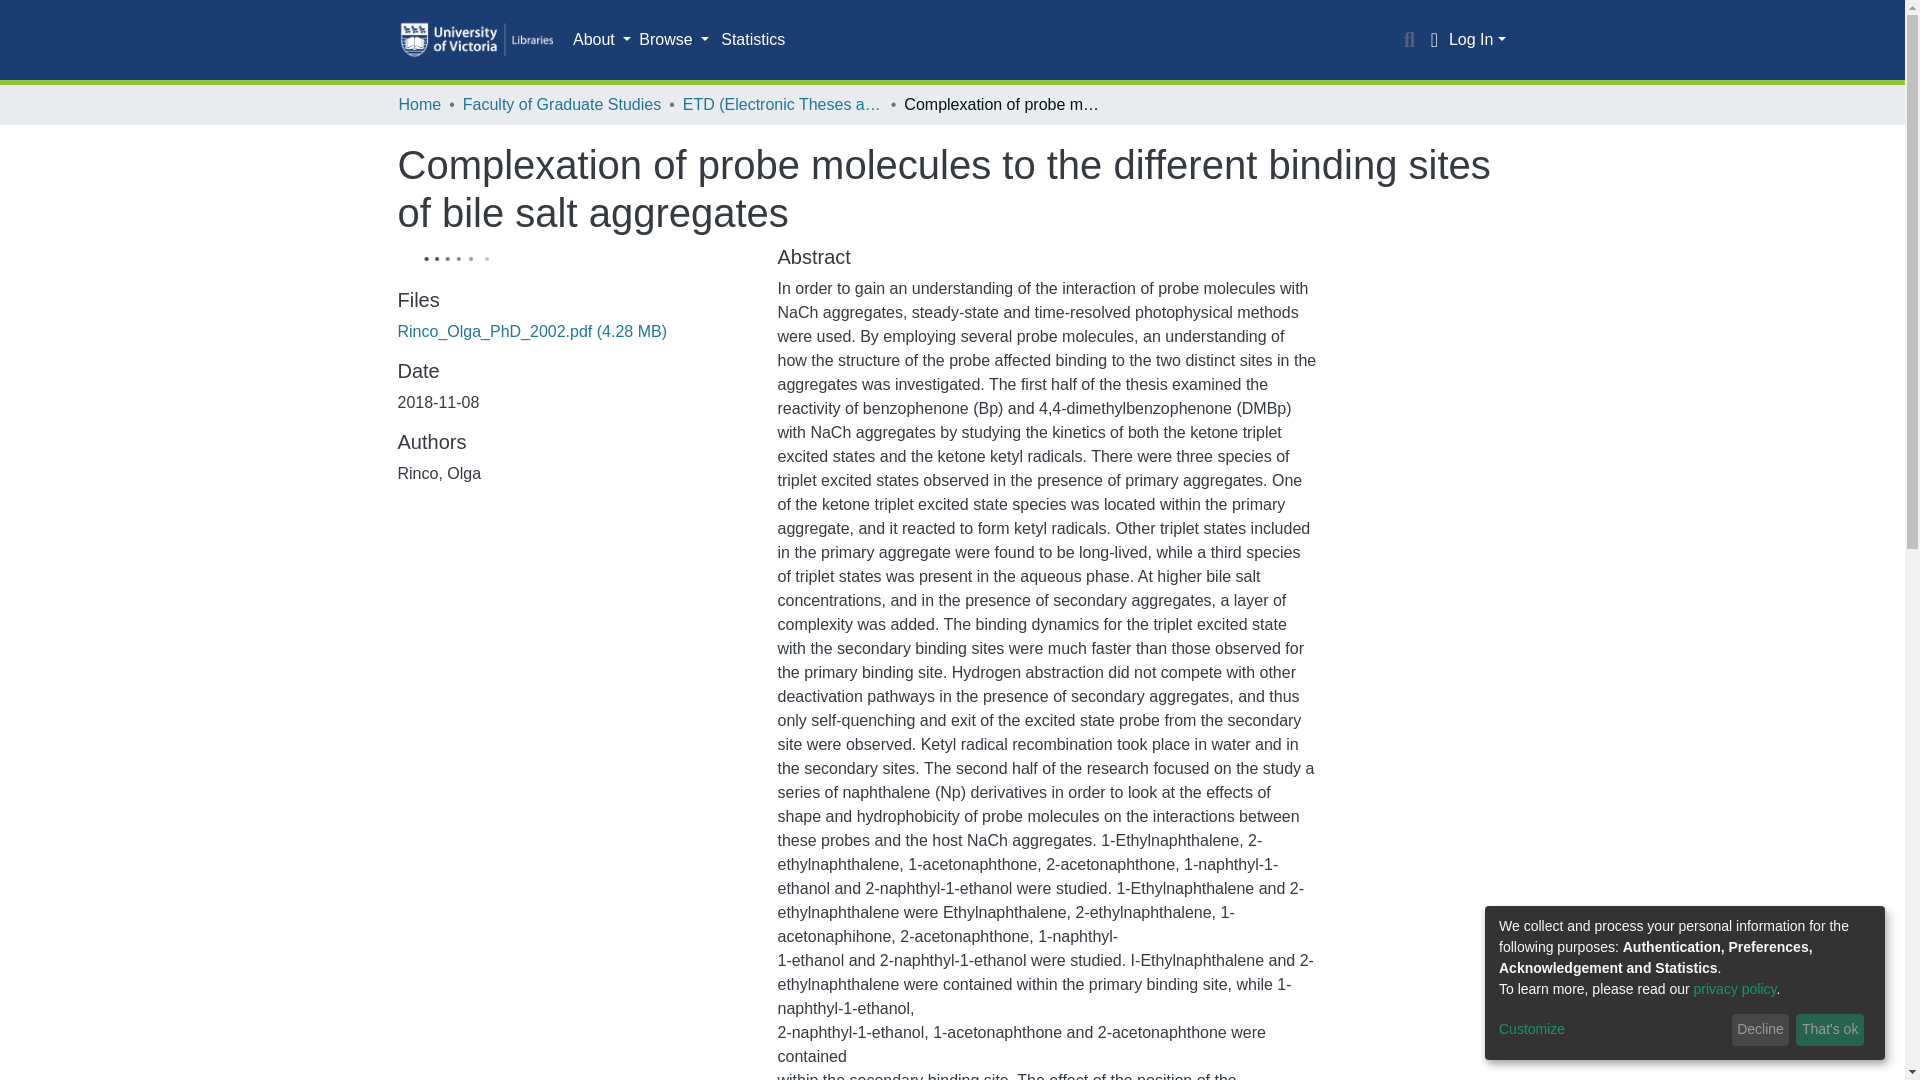  I want to click on Log In, so click(1477, 39).